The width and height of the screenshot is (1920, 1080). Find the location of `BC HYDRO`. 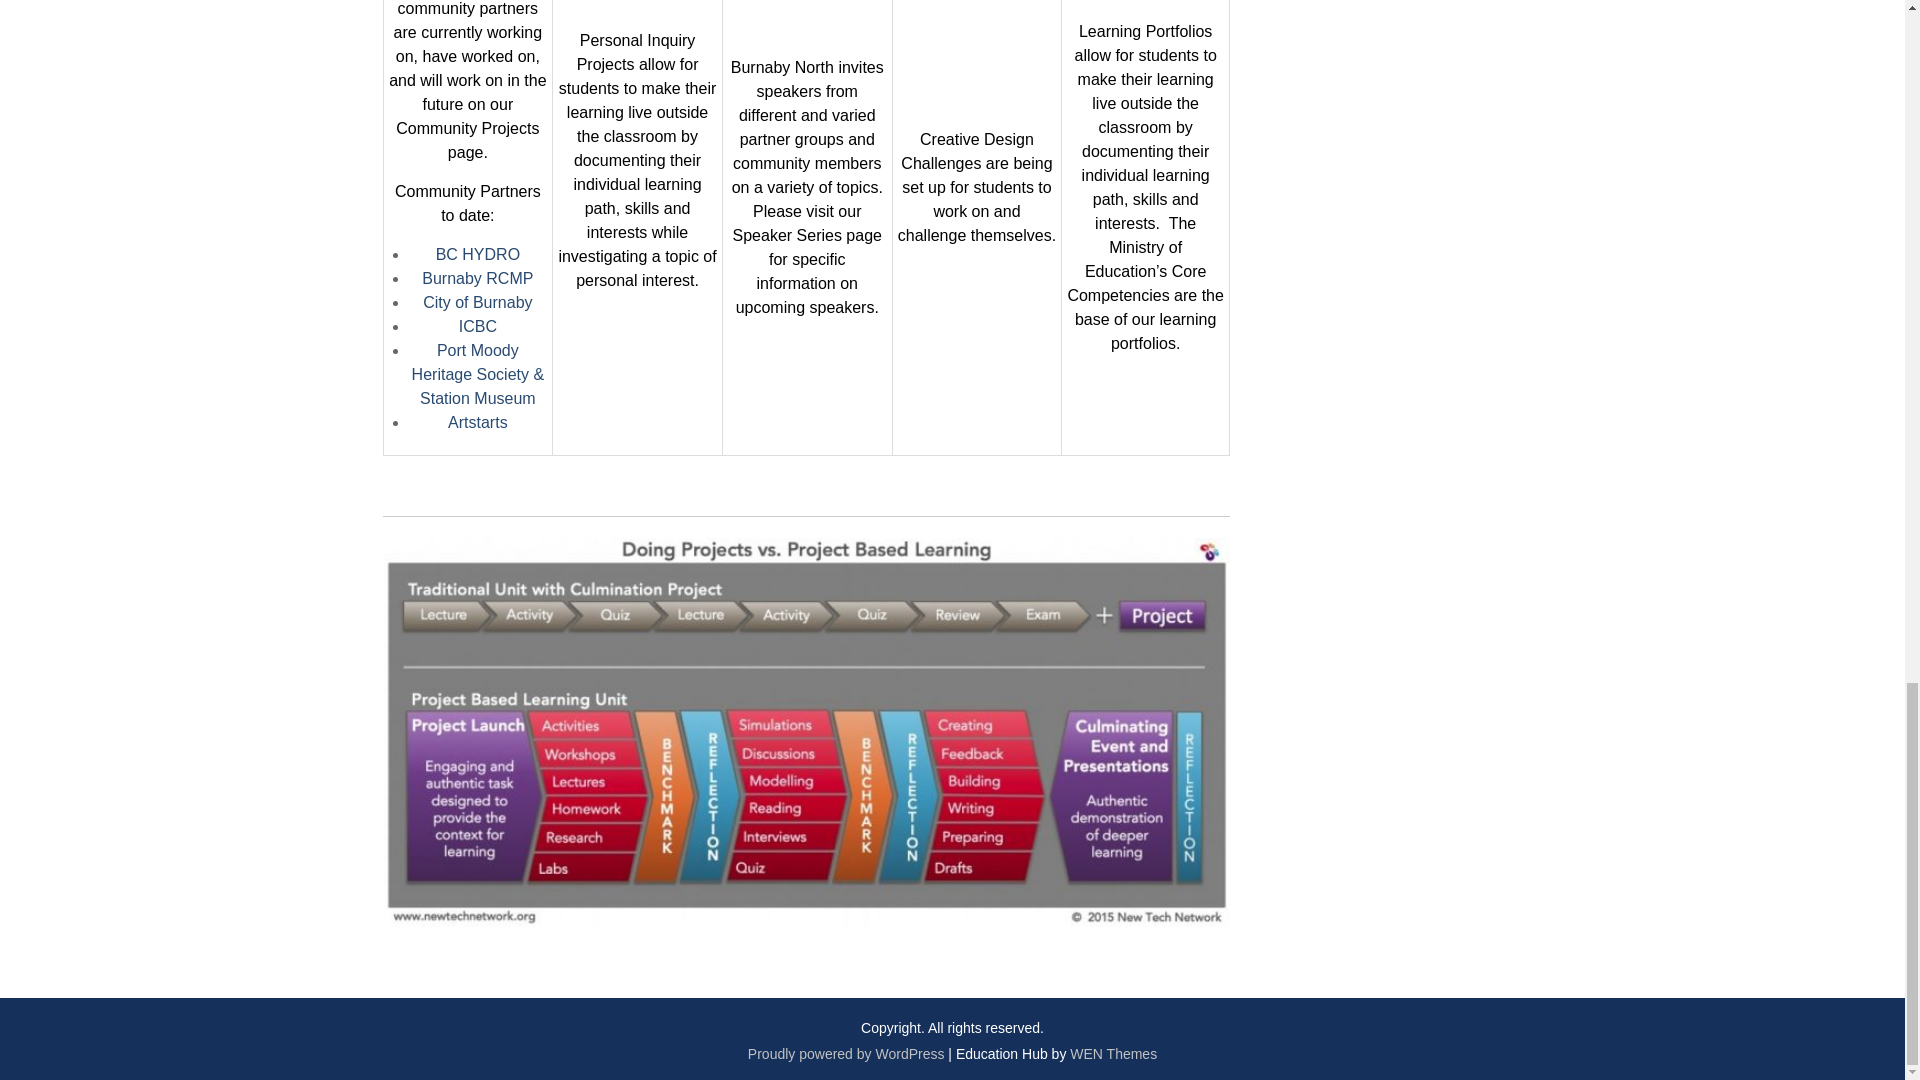

BC HYDRO is located at coordinates (478, 254).